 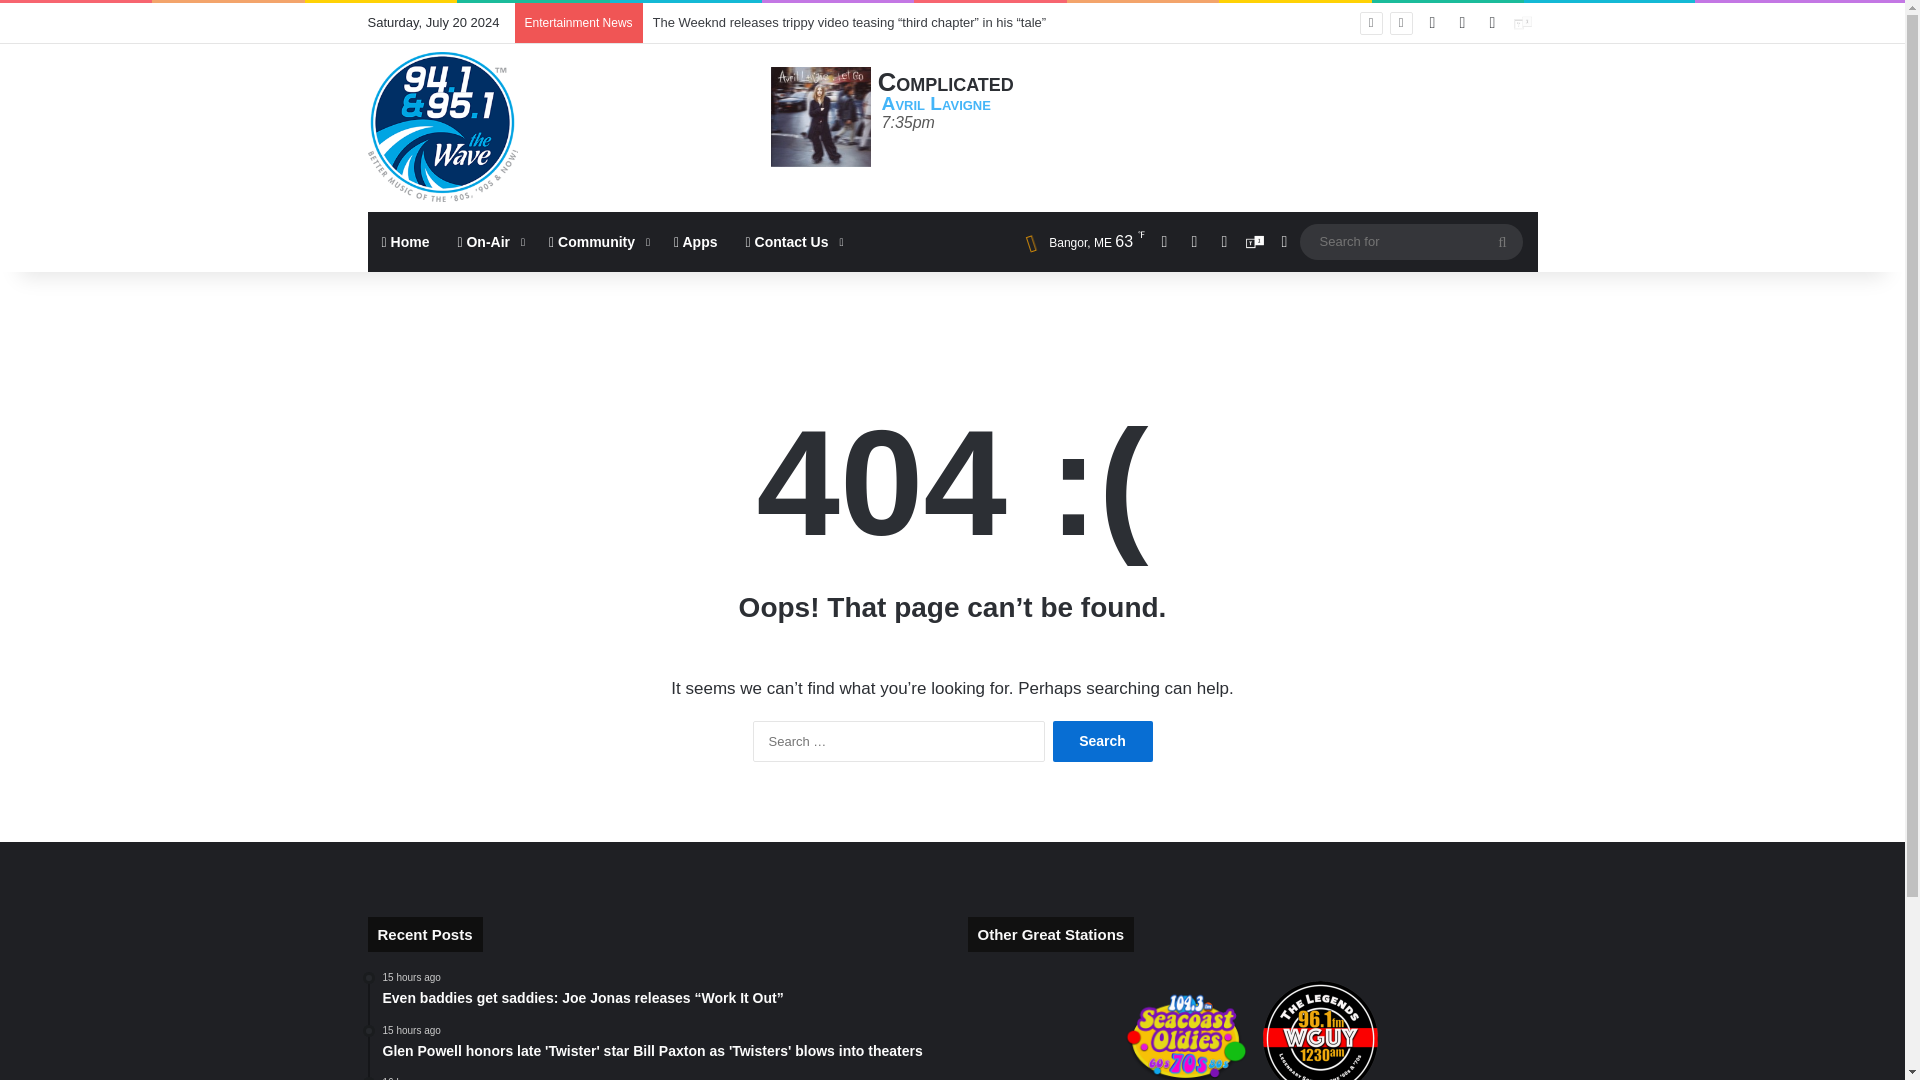 I want to click on Community, so click(x=598, y=242).